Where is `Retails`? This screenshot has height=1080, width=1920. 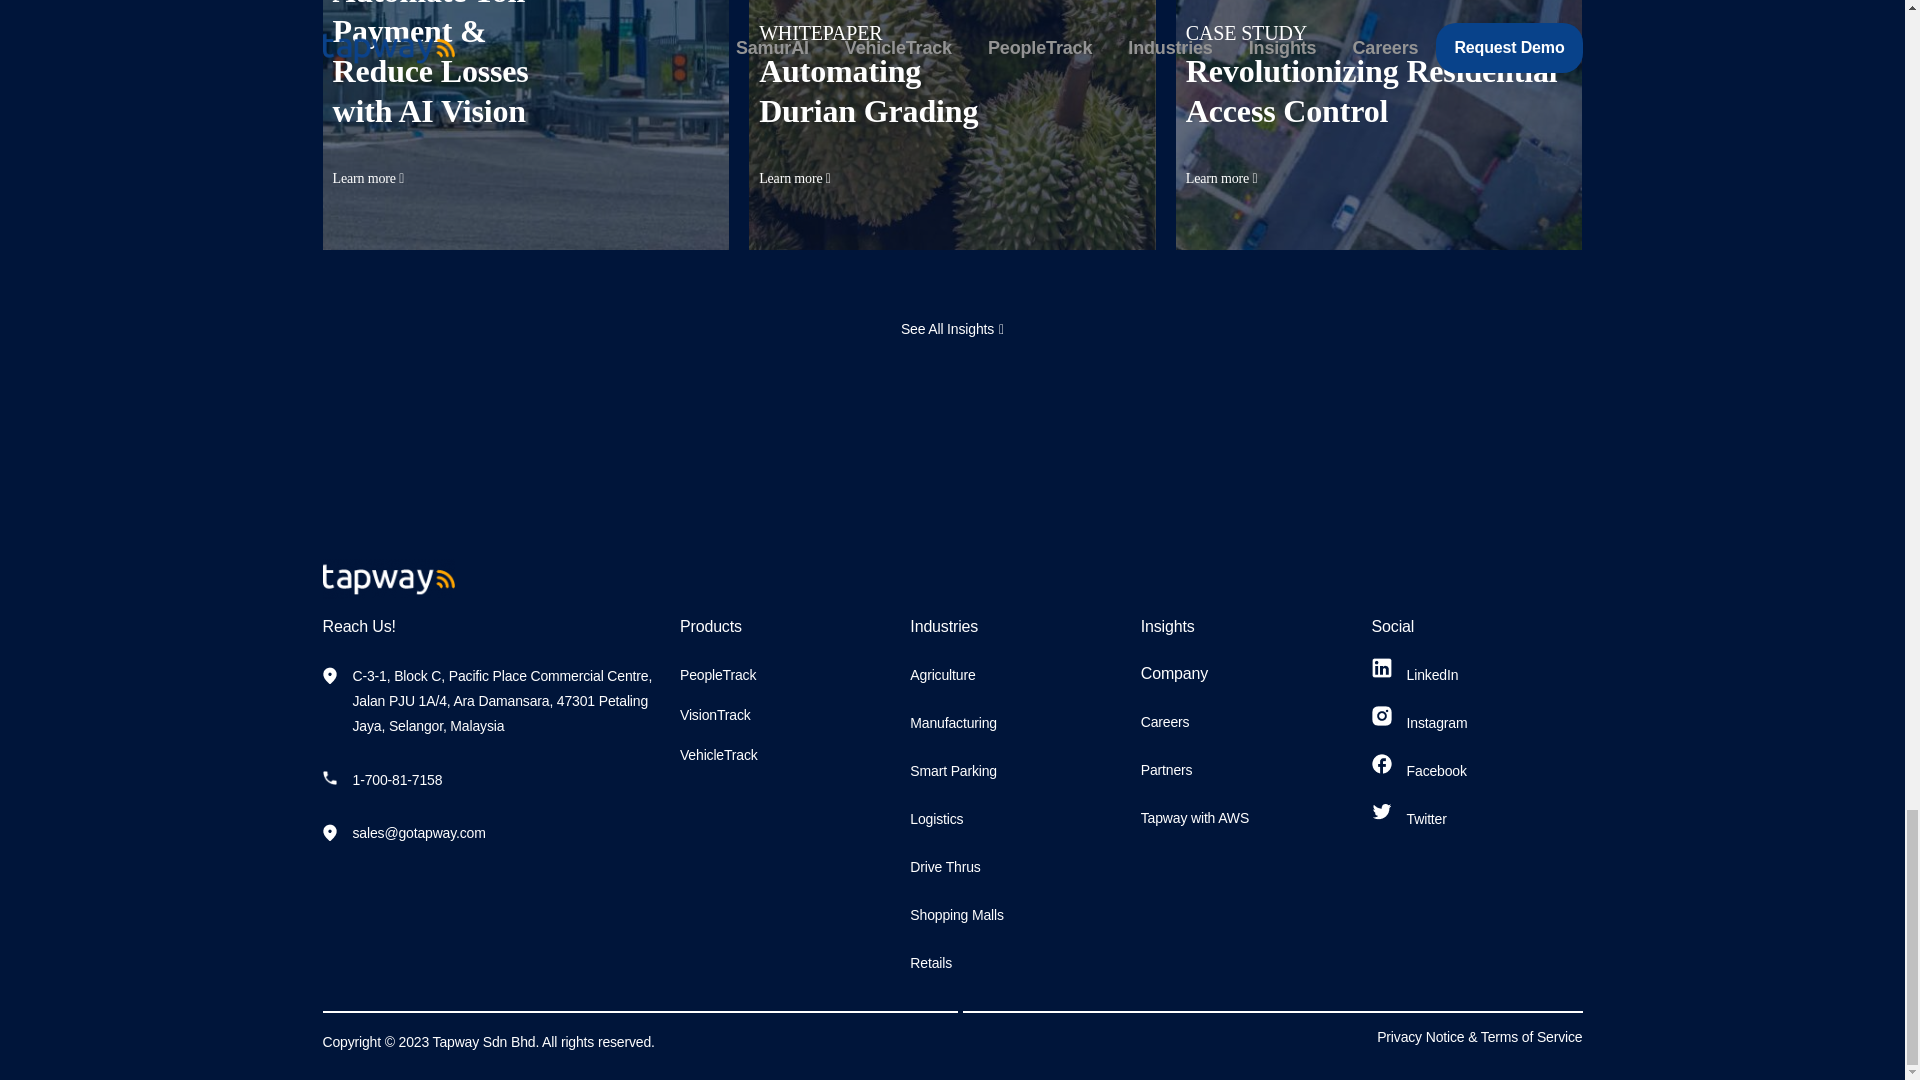
Retails is located at coordinates (931, 962).